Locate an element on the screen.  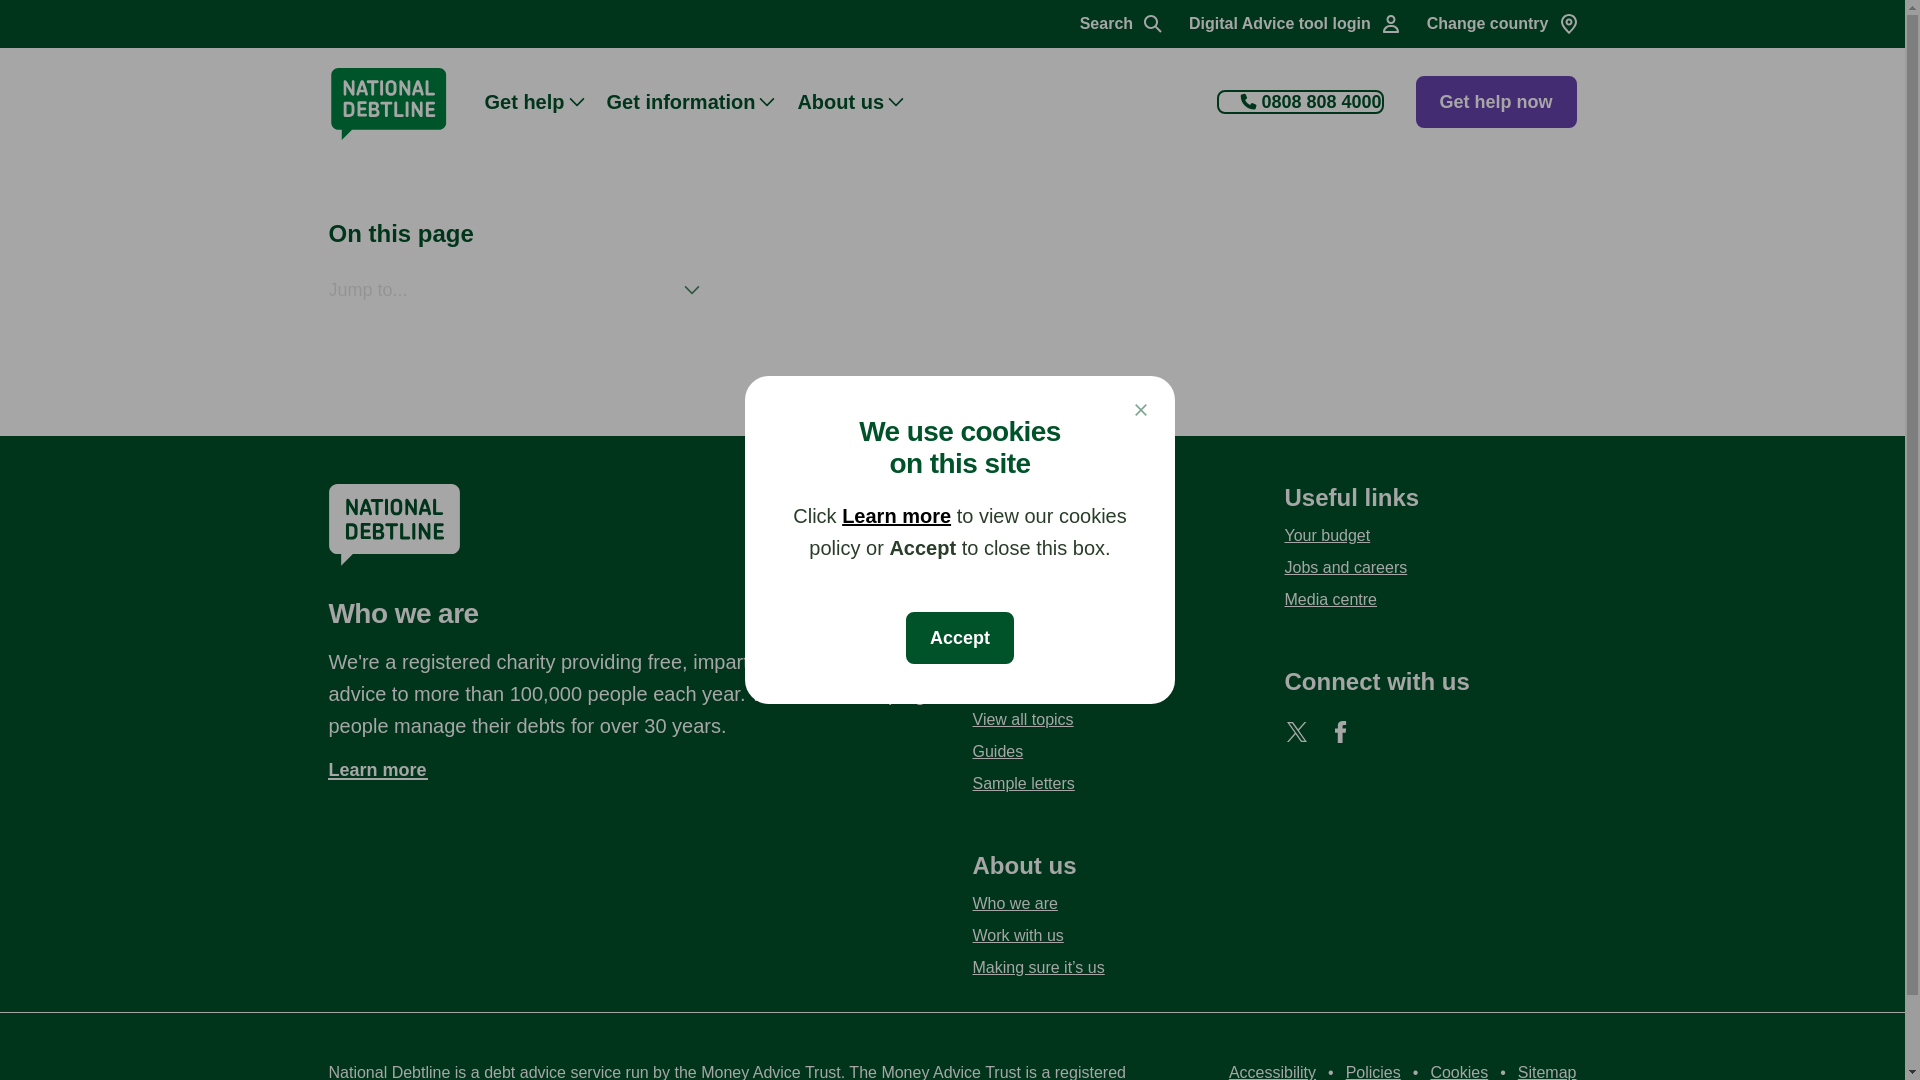
About us is located at coordinates (860, 100).